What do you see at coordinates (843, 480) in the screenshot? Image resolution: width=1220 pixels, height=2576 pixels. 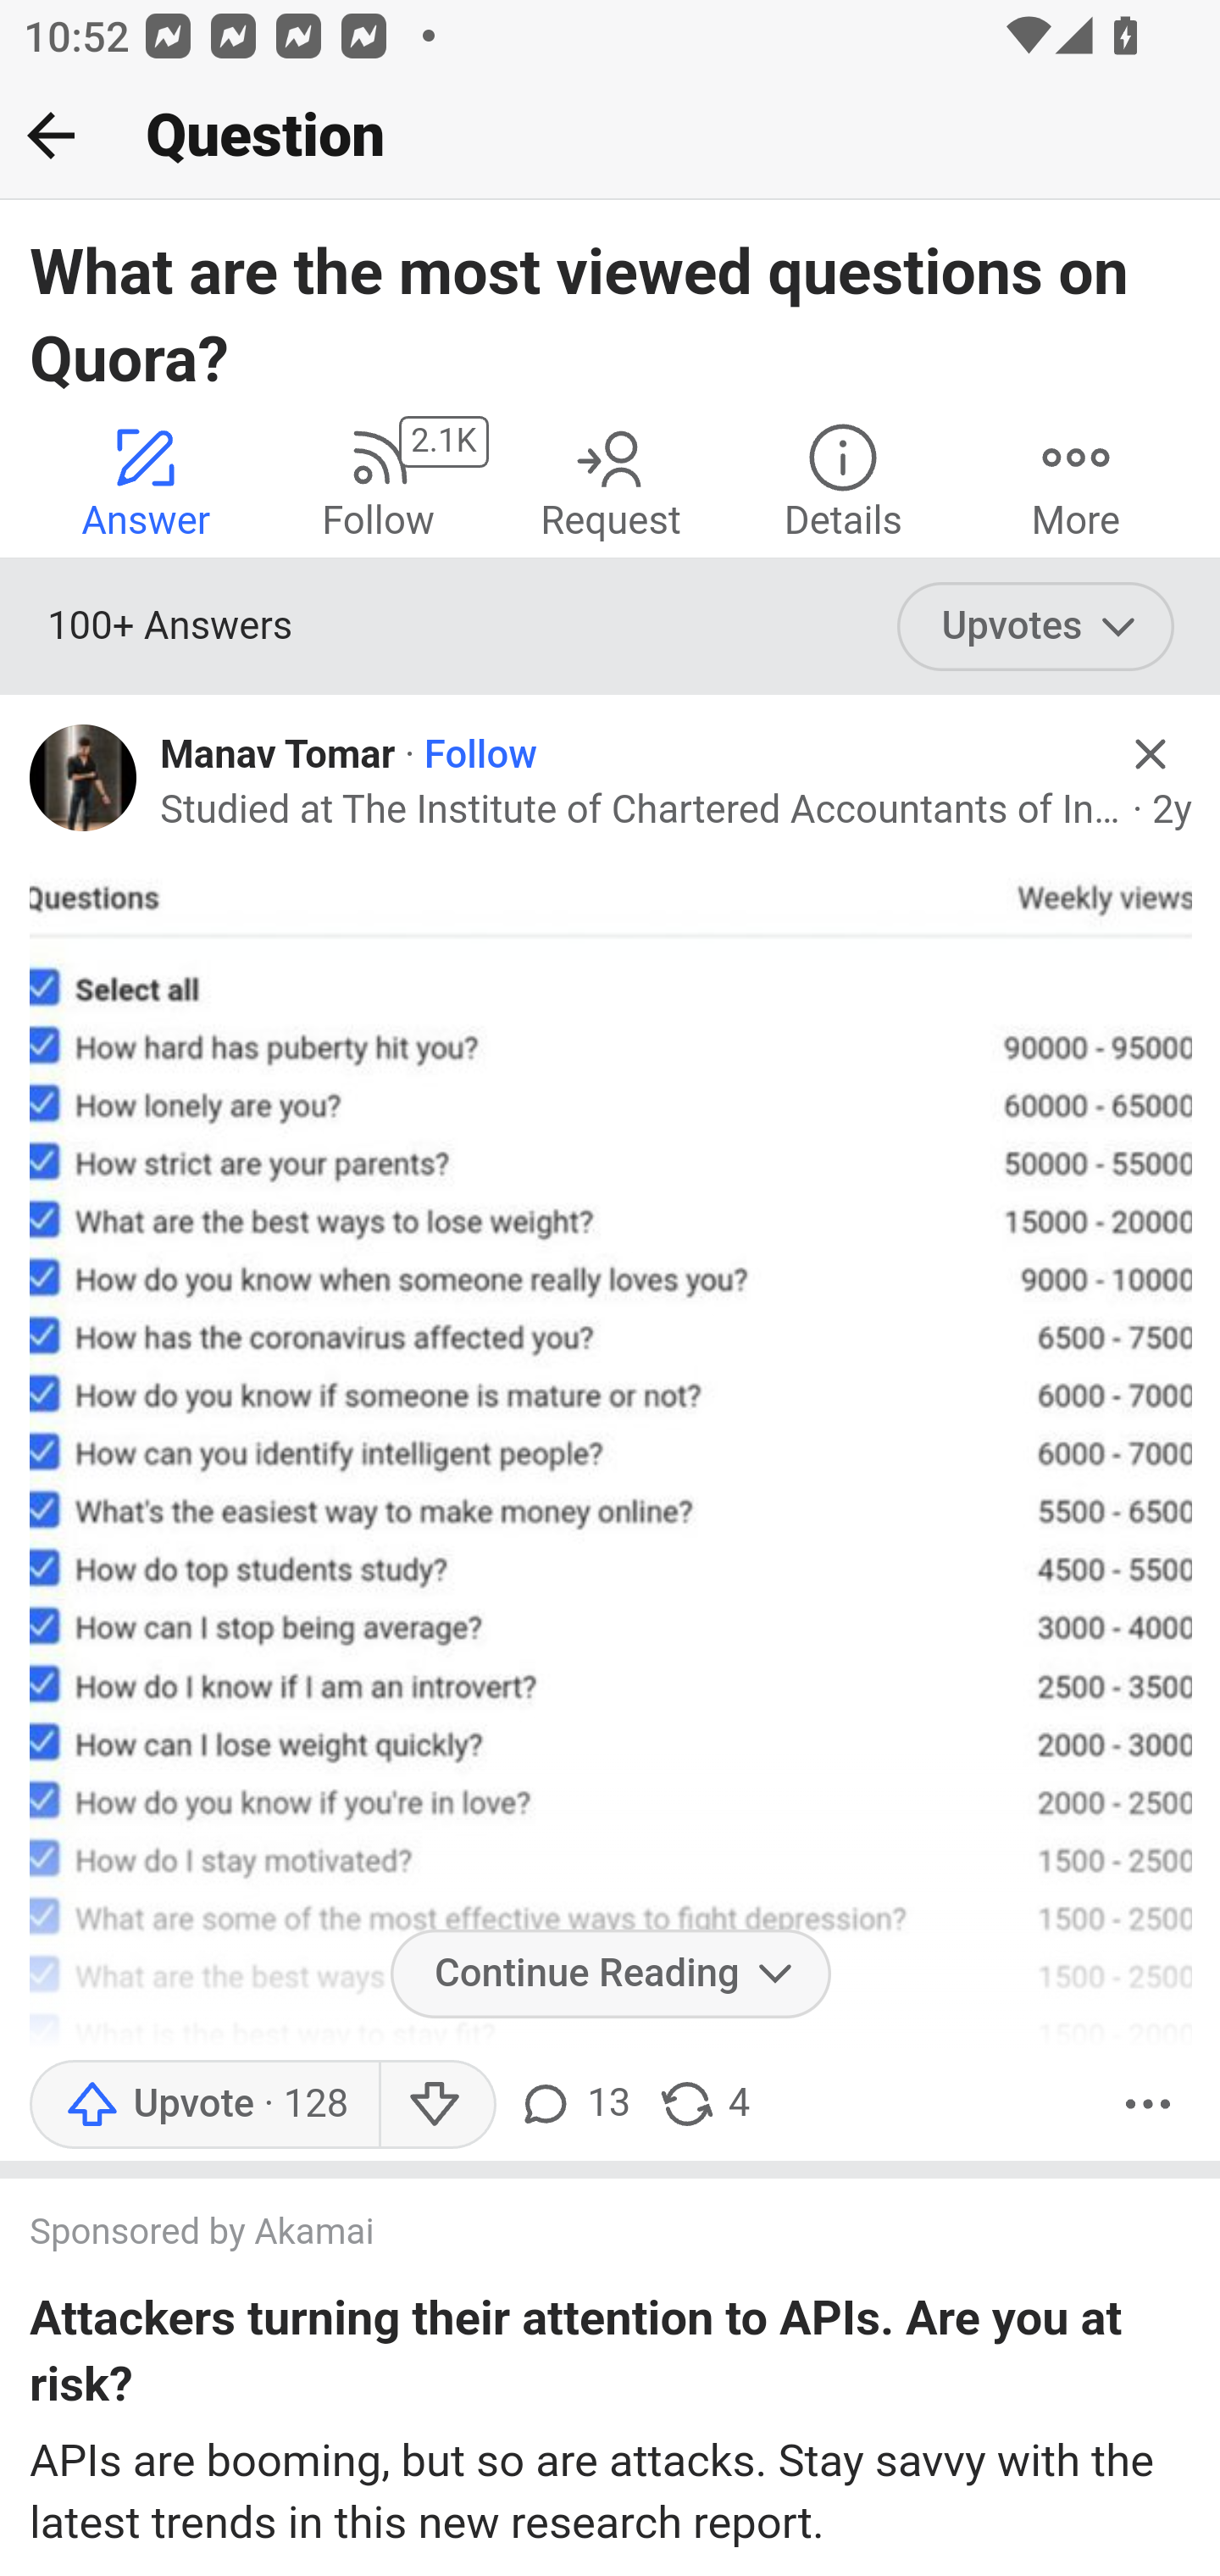 I see `Details` at bounding box center [843, 480].